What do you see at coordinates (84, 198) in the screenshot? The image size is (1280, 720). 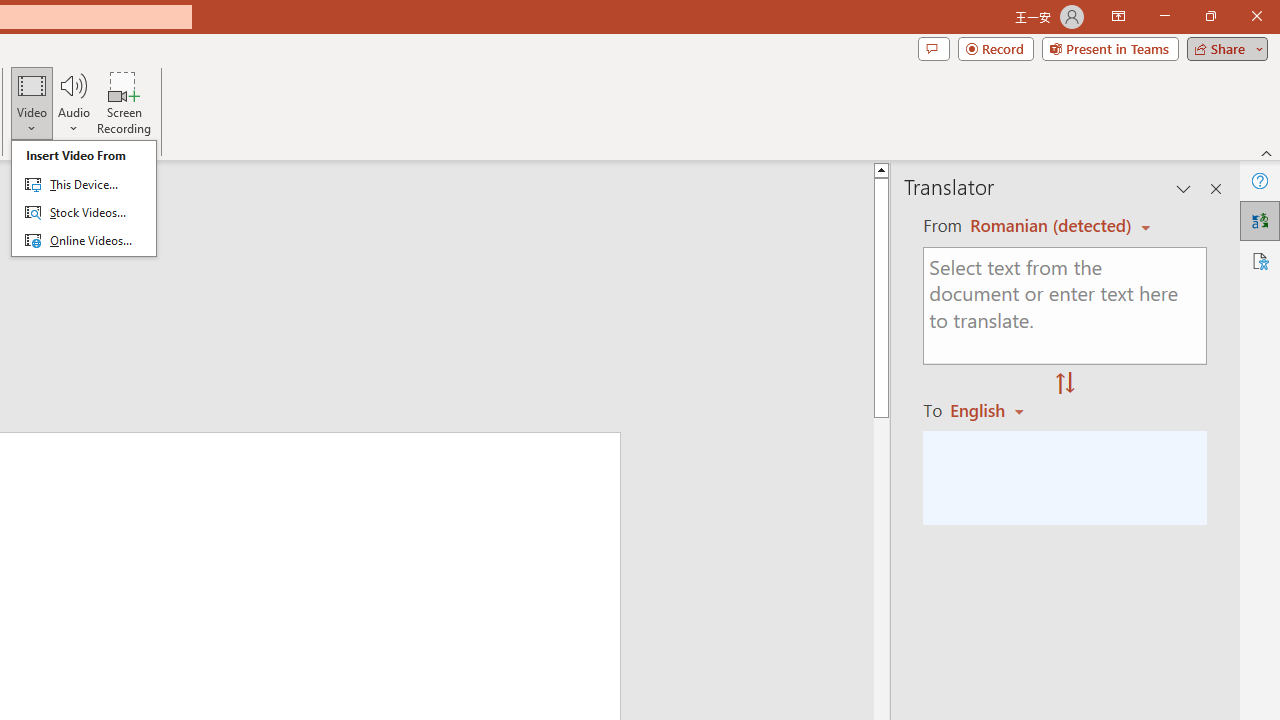 I see `&Video` at bounding box center [84, 198].